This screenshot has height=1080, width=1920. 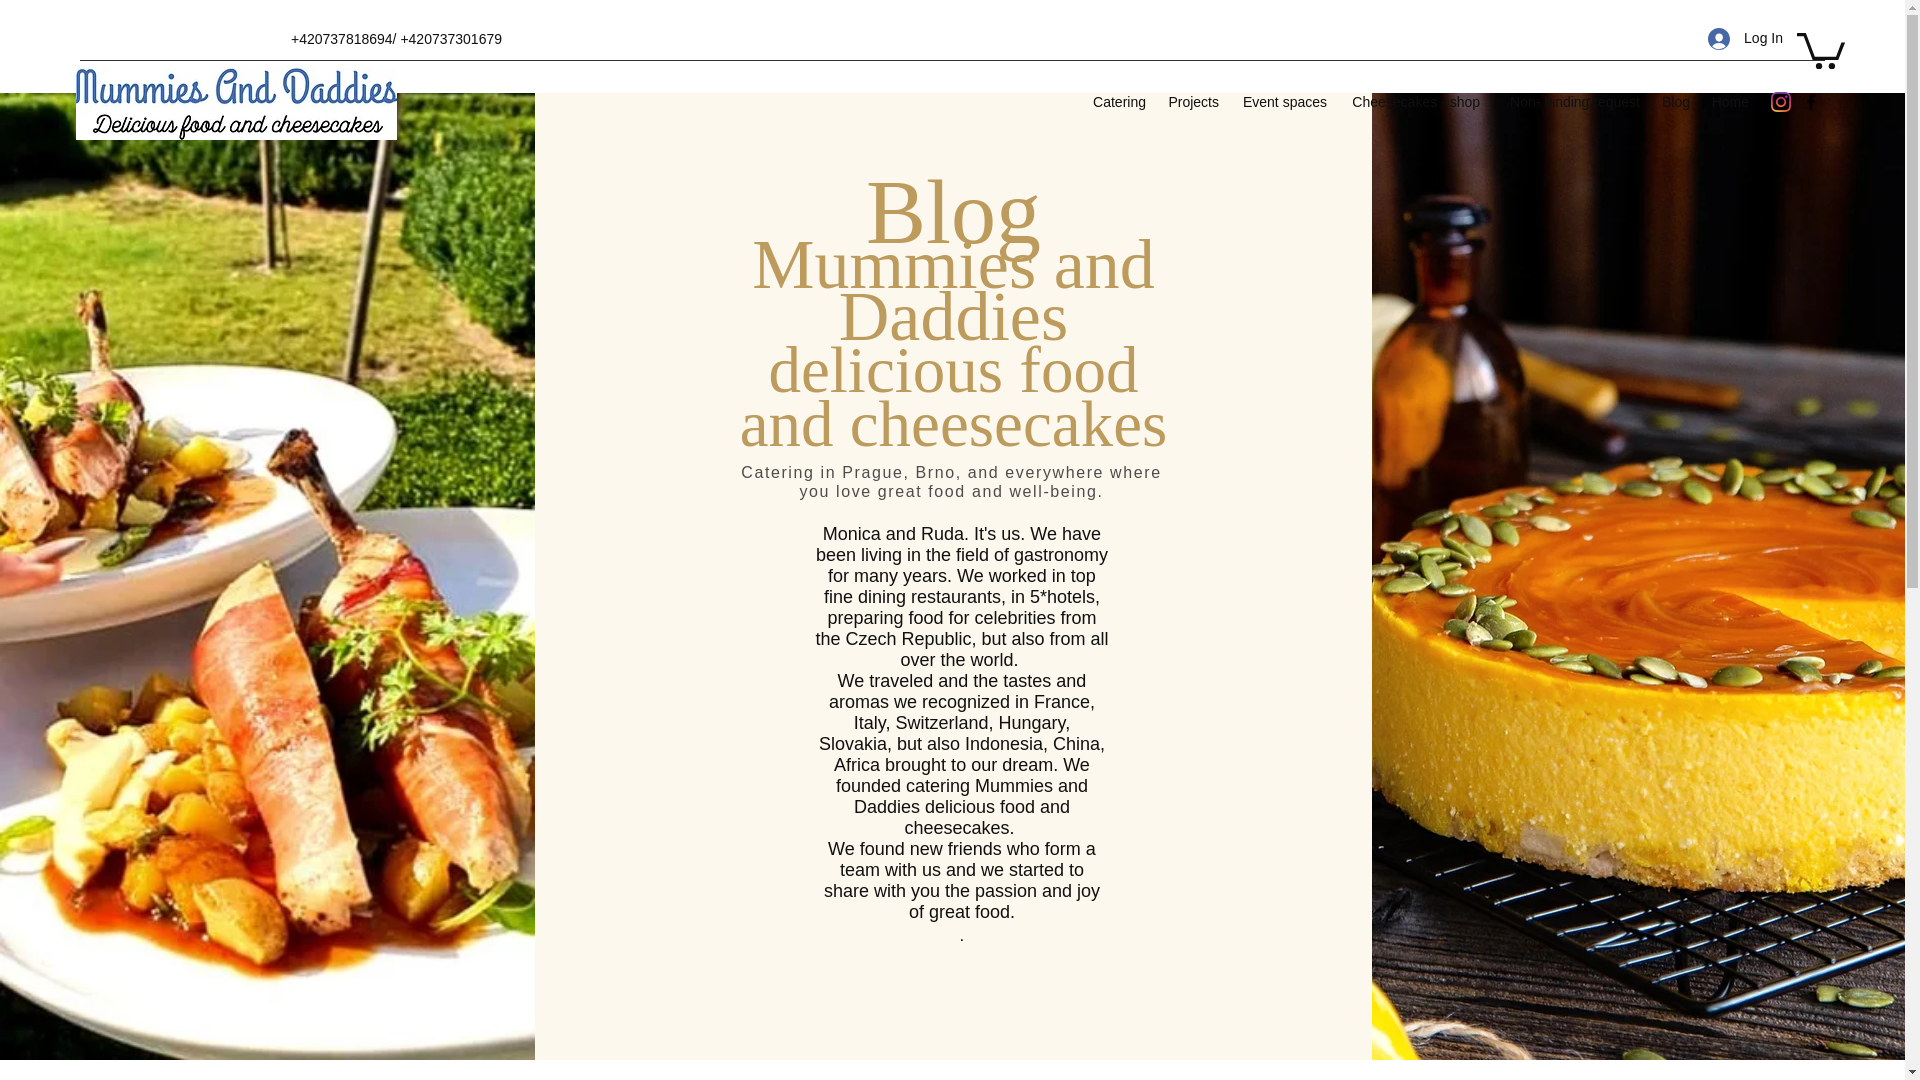 I want to click on Event spaces, so click(x=1282, y=102).